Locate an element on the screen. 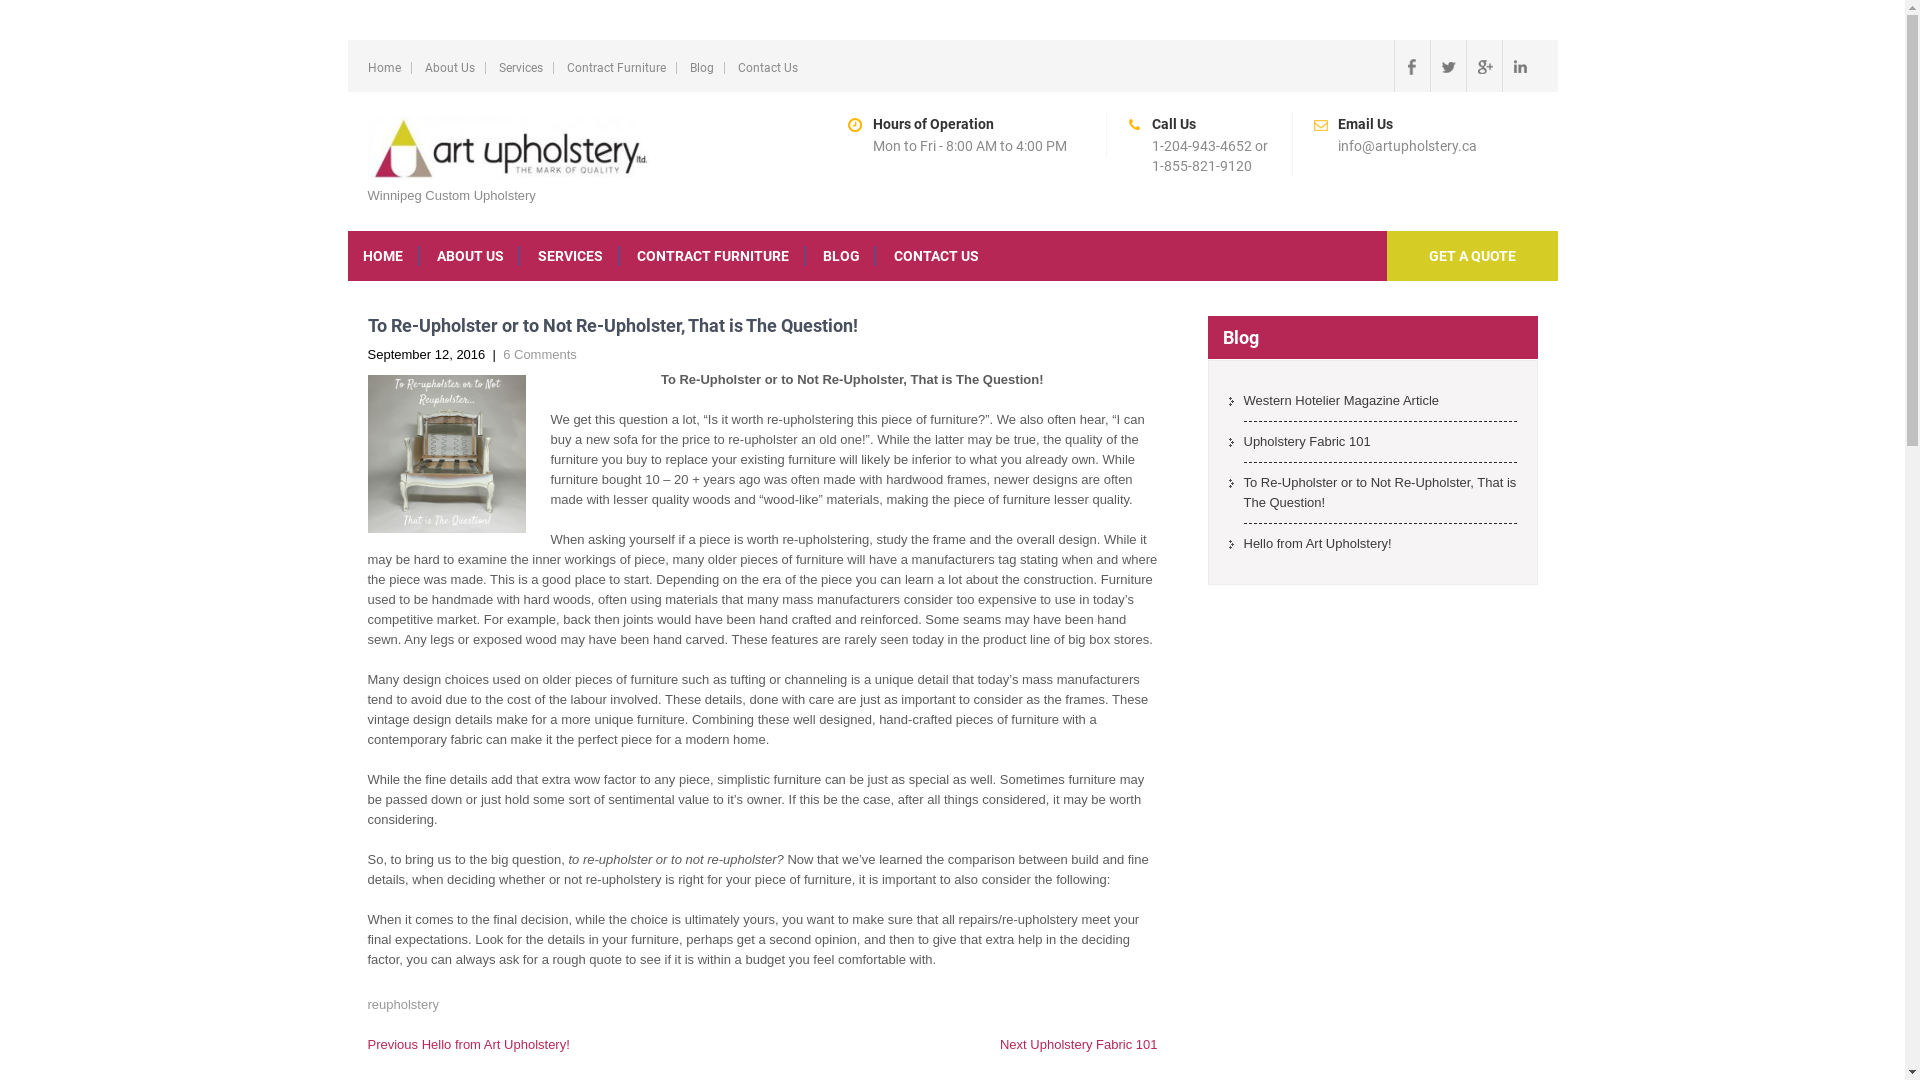 The width and height of the screenshot is (1920, 1080). GET A QUOTE is located at coordinates (1472, 256).